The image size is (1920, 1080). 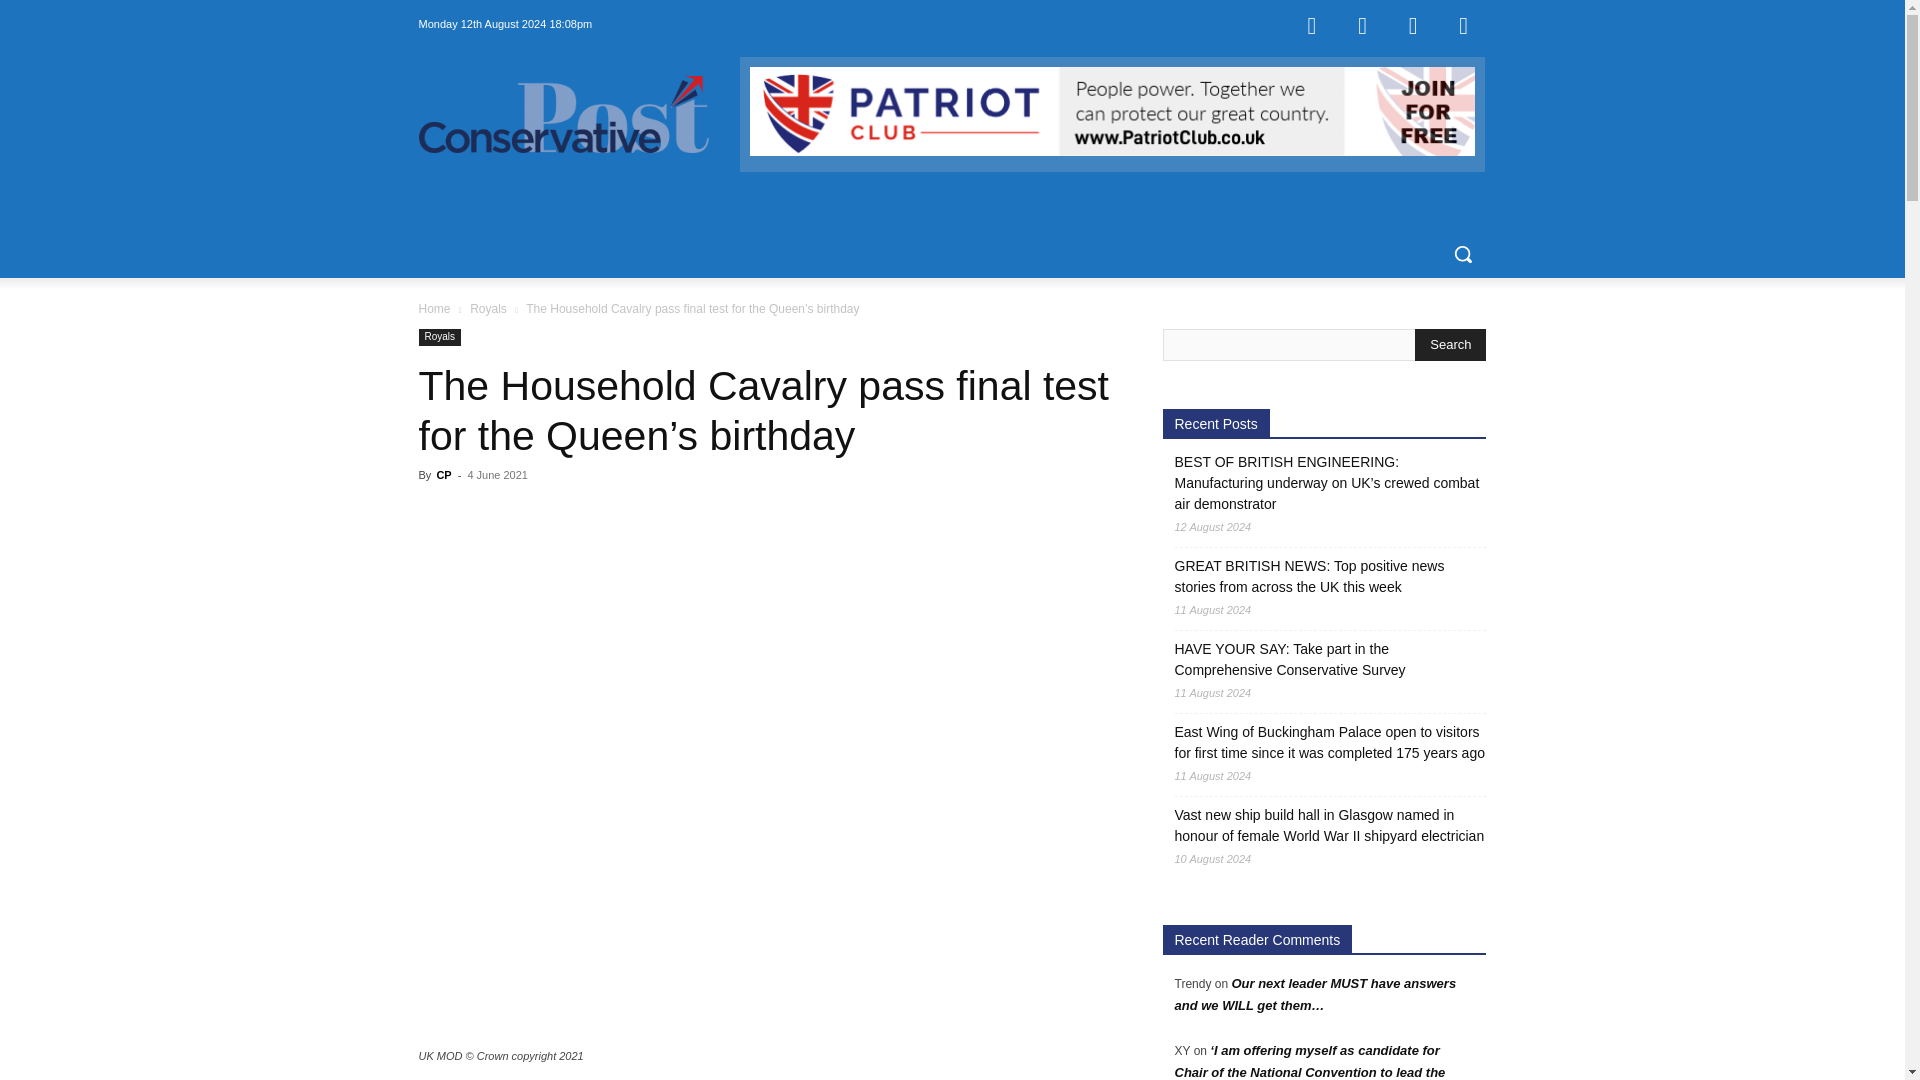 I want to click on Search, so click(x=1450, y=344).